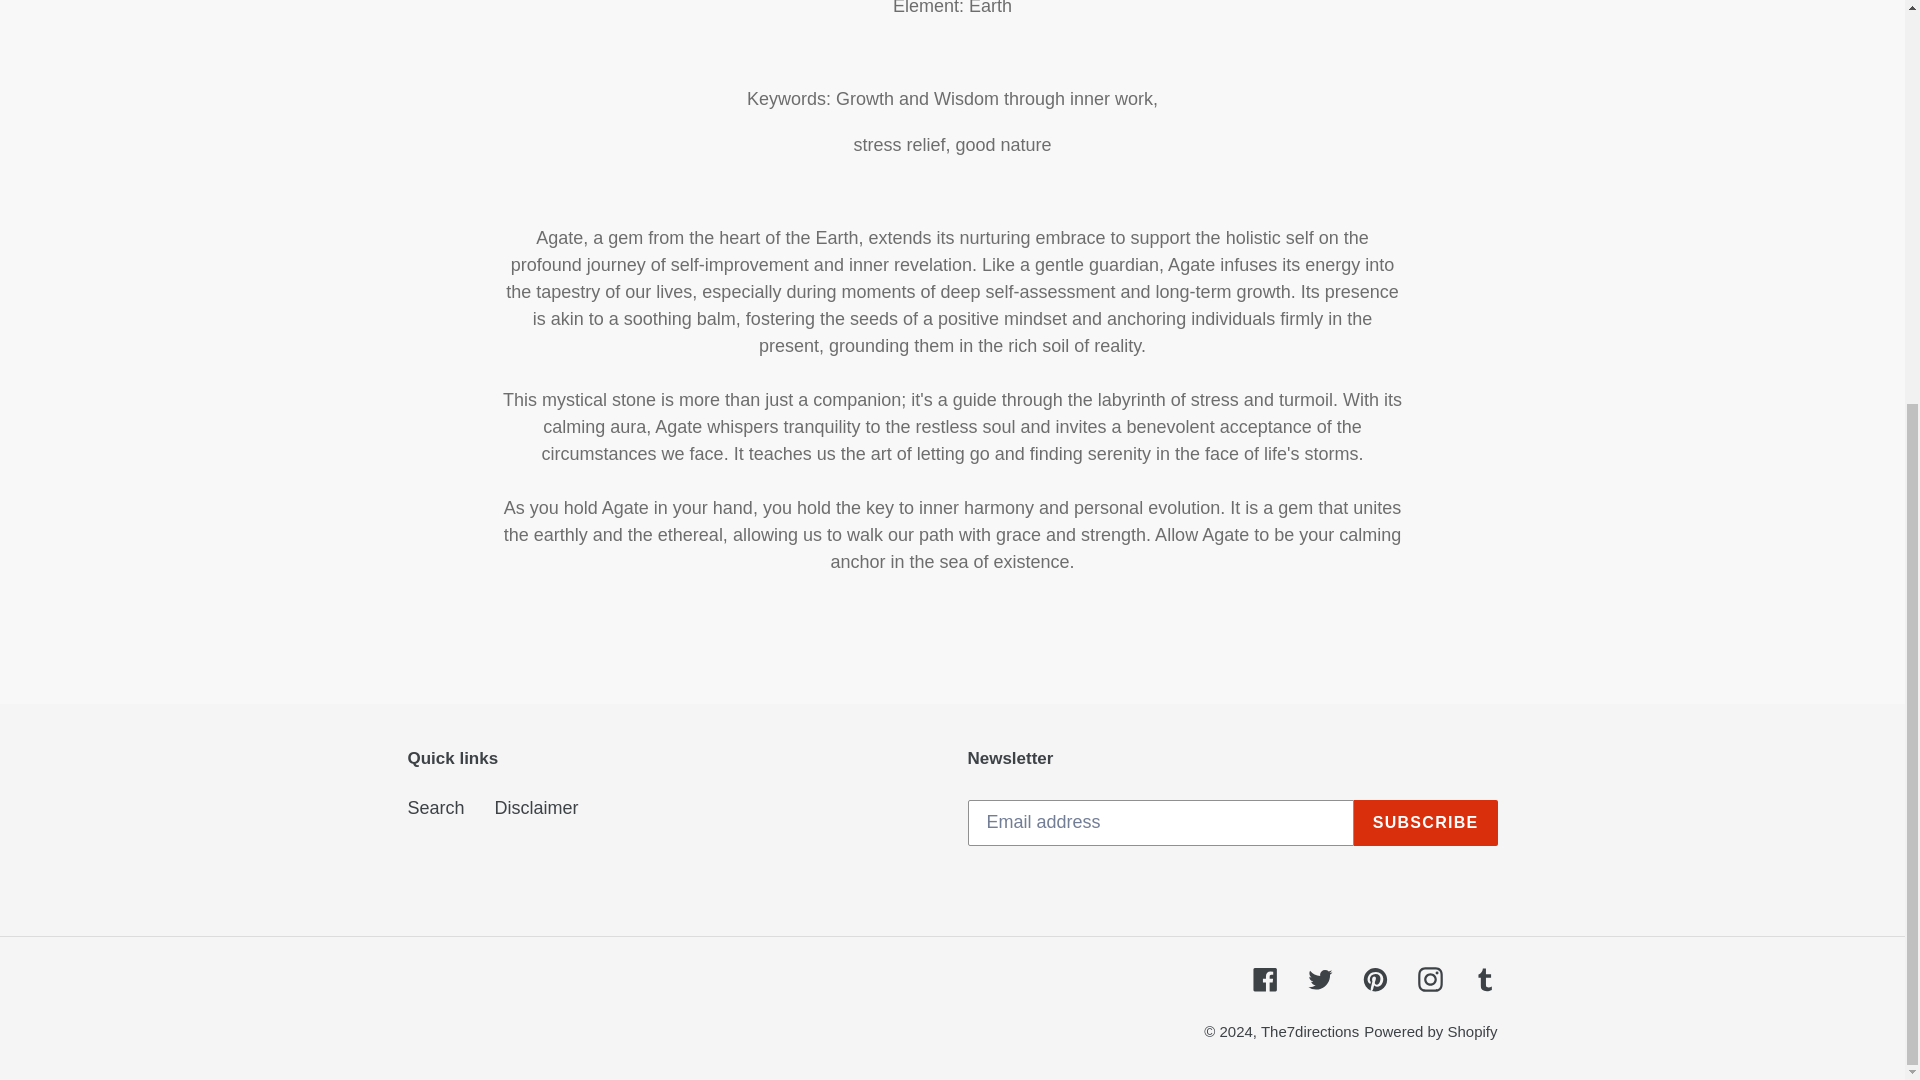  What do you see at coordinates (1430, 1031) in the screenshot?
I see `Powered by Shopify` at bounding box center [1430, 1031].